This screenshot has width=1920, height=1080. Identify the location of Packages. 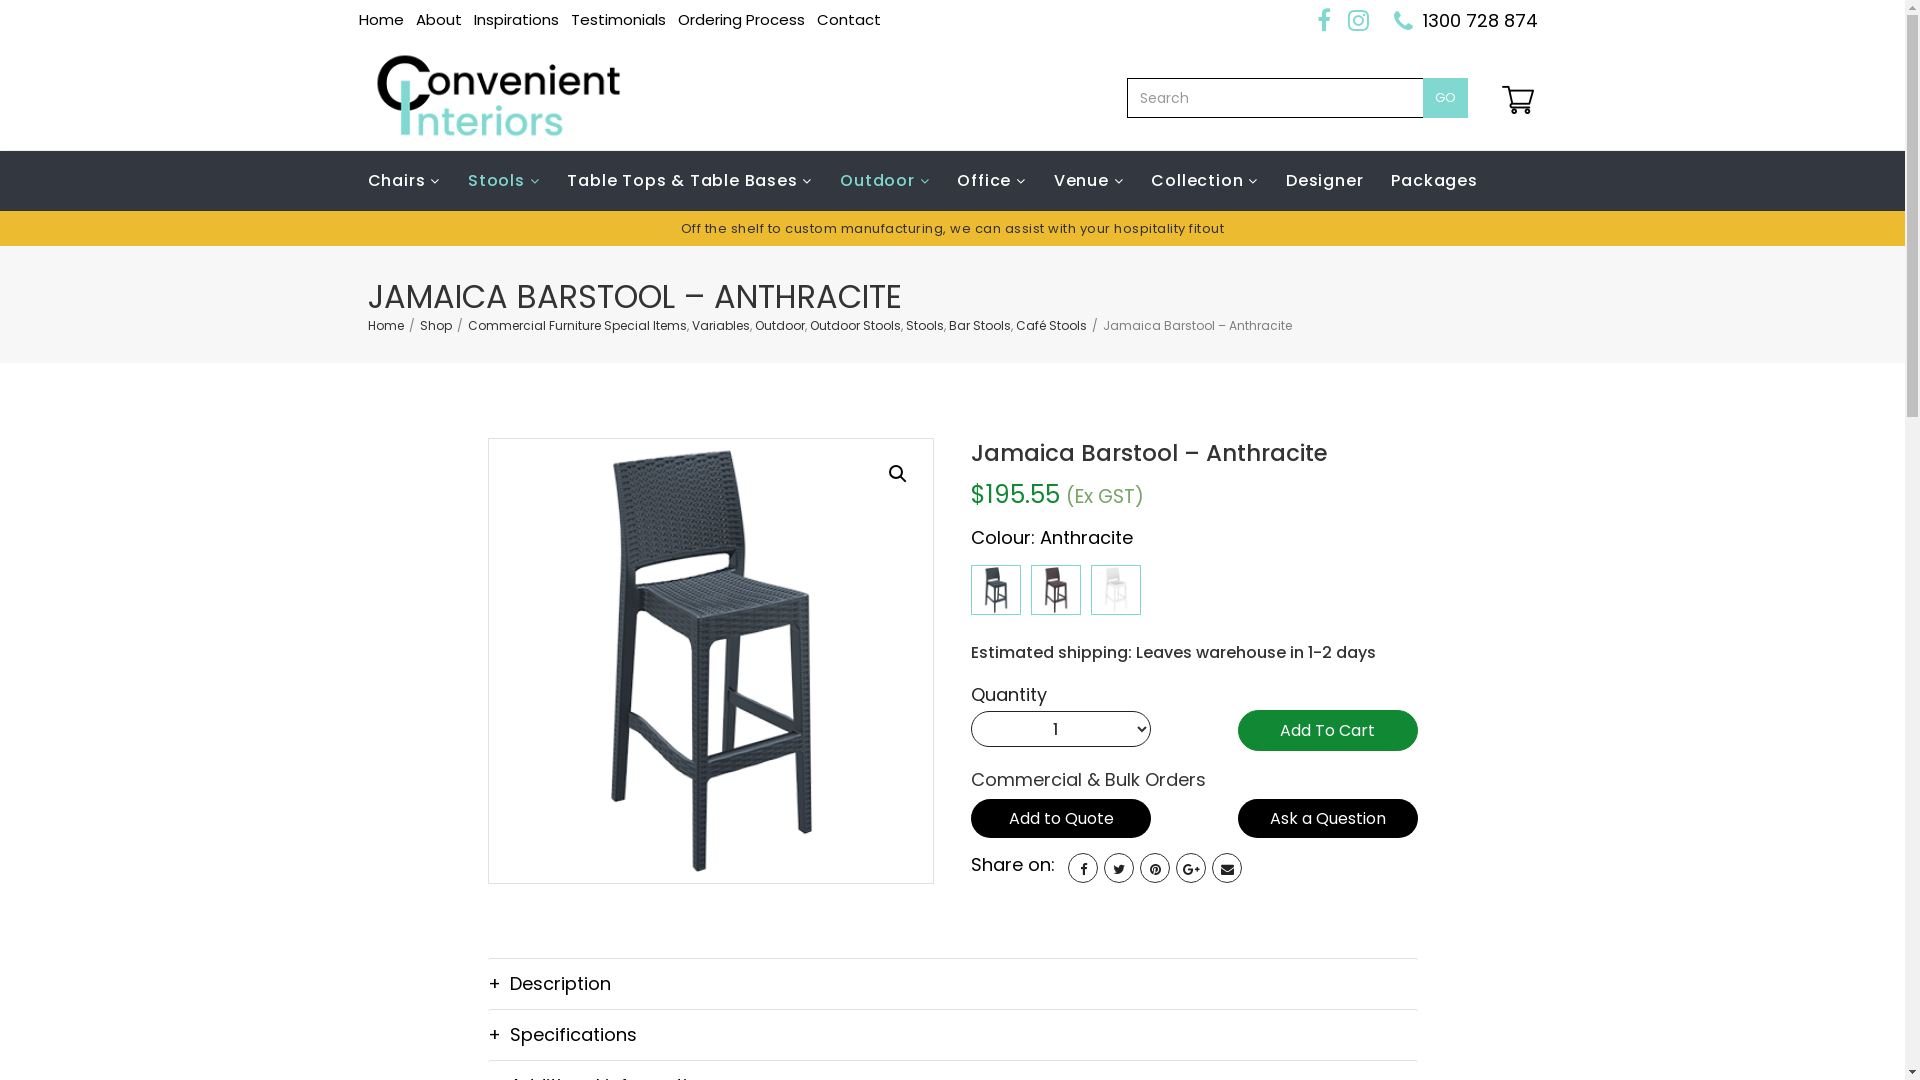
(1434, 181).